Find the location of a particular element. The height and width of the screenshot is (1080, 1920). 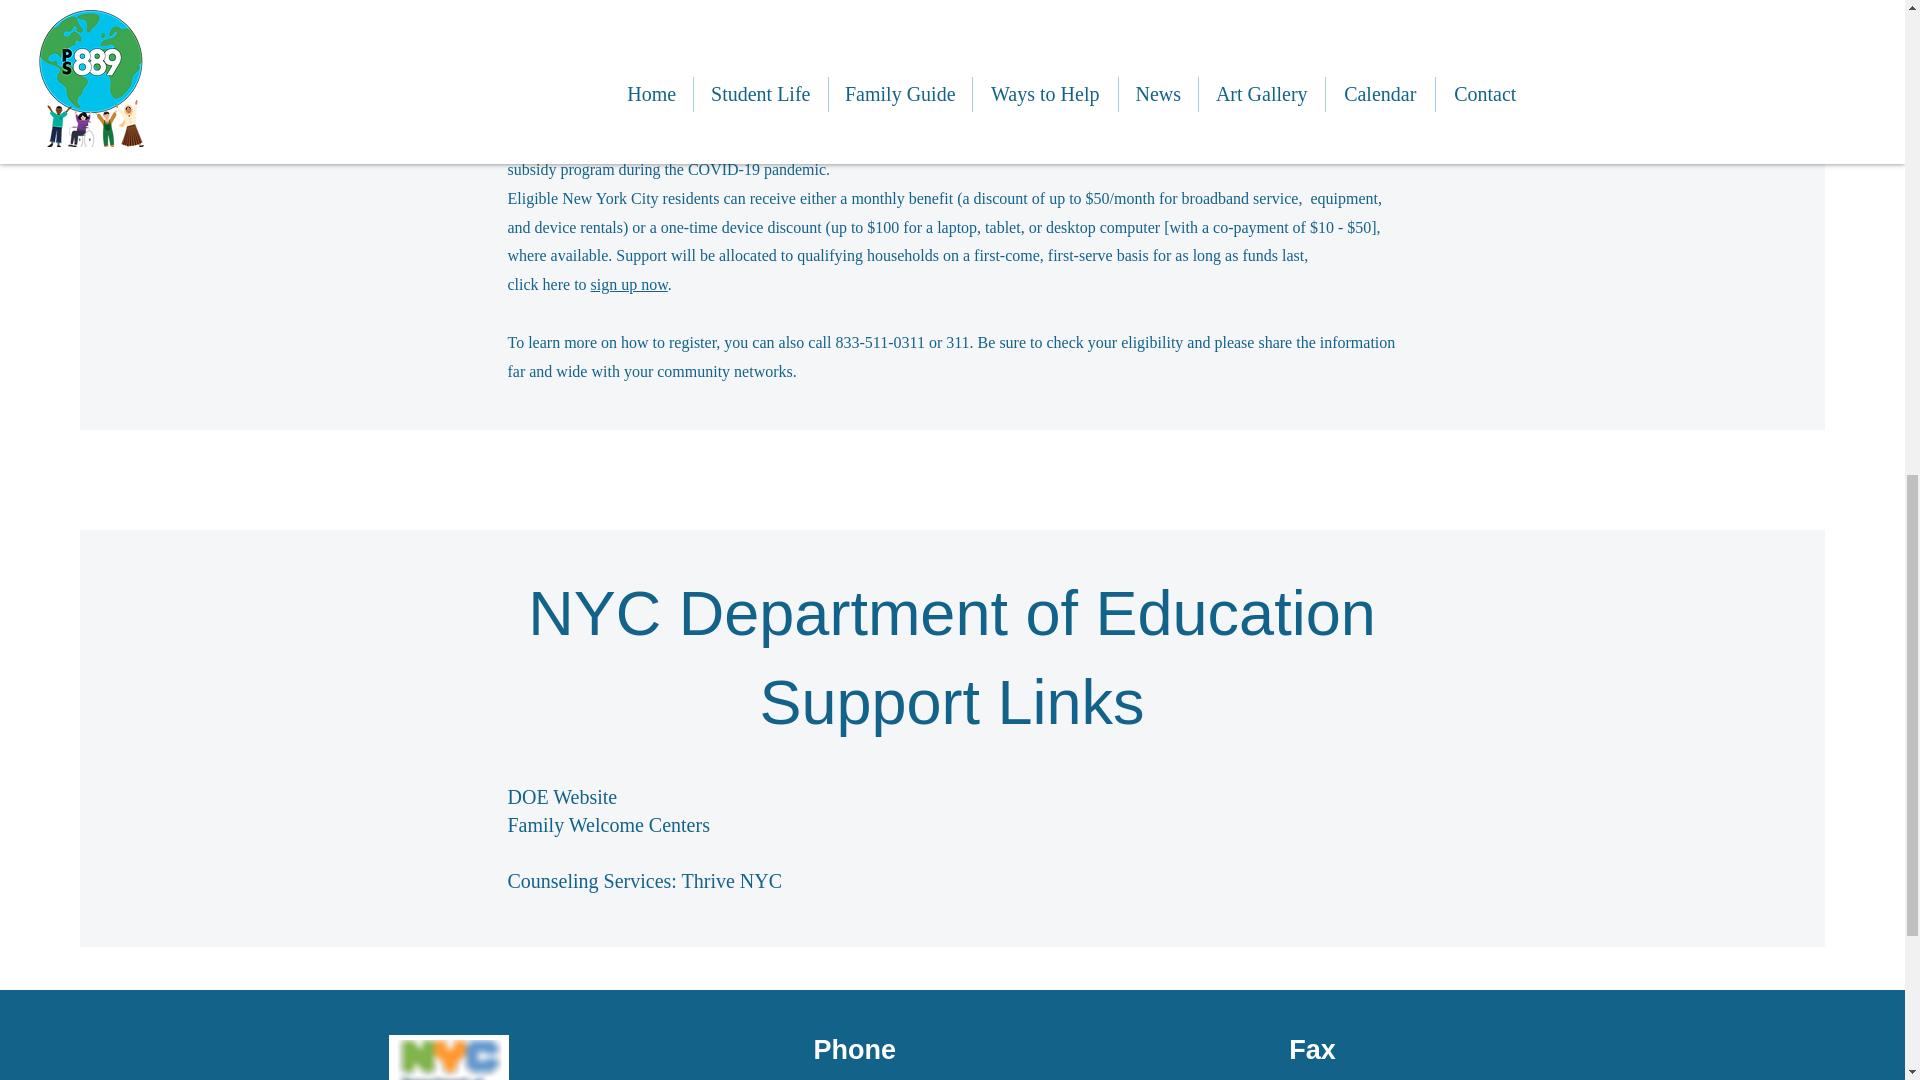

sign up now is located at coordinates (630, 284).